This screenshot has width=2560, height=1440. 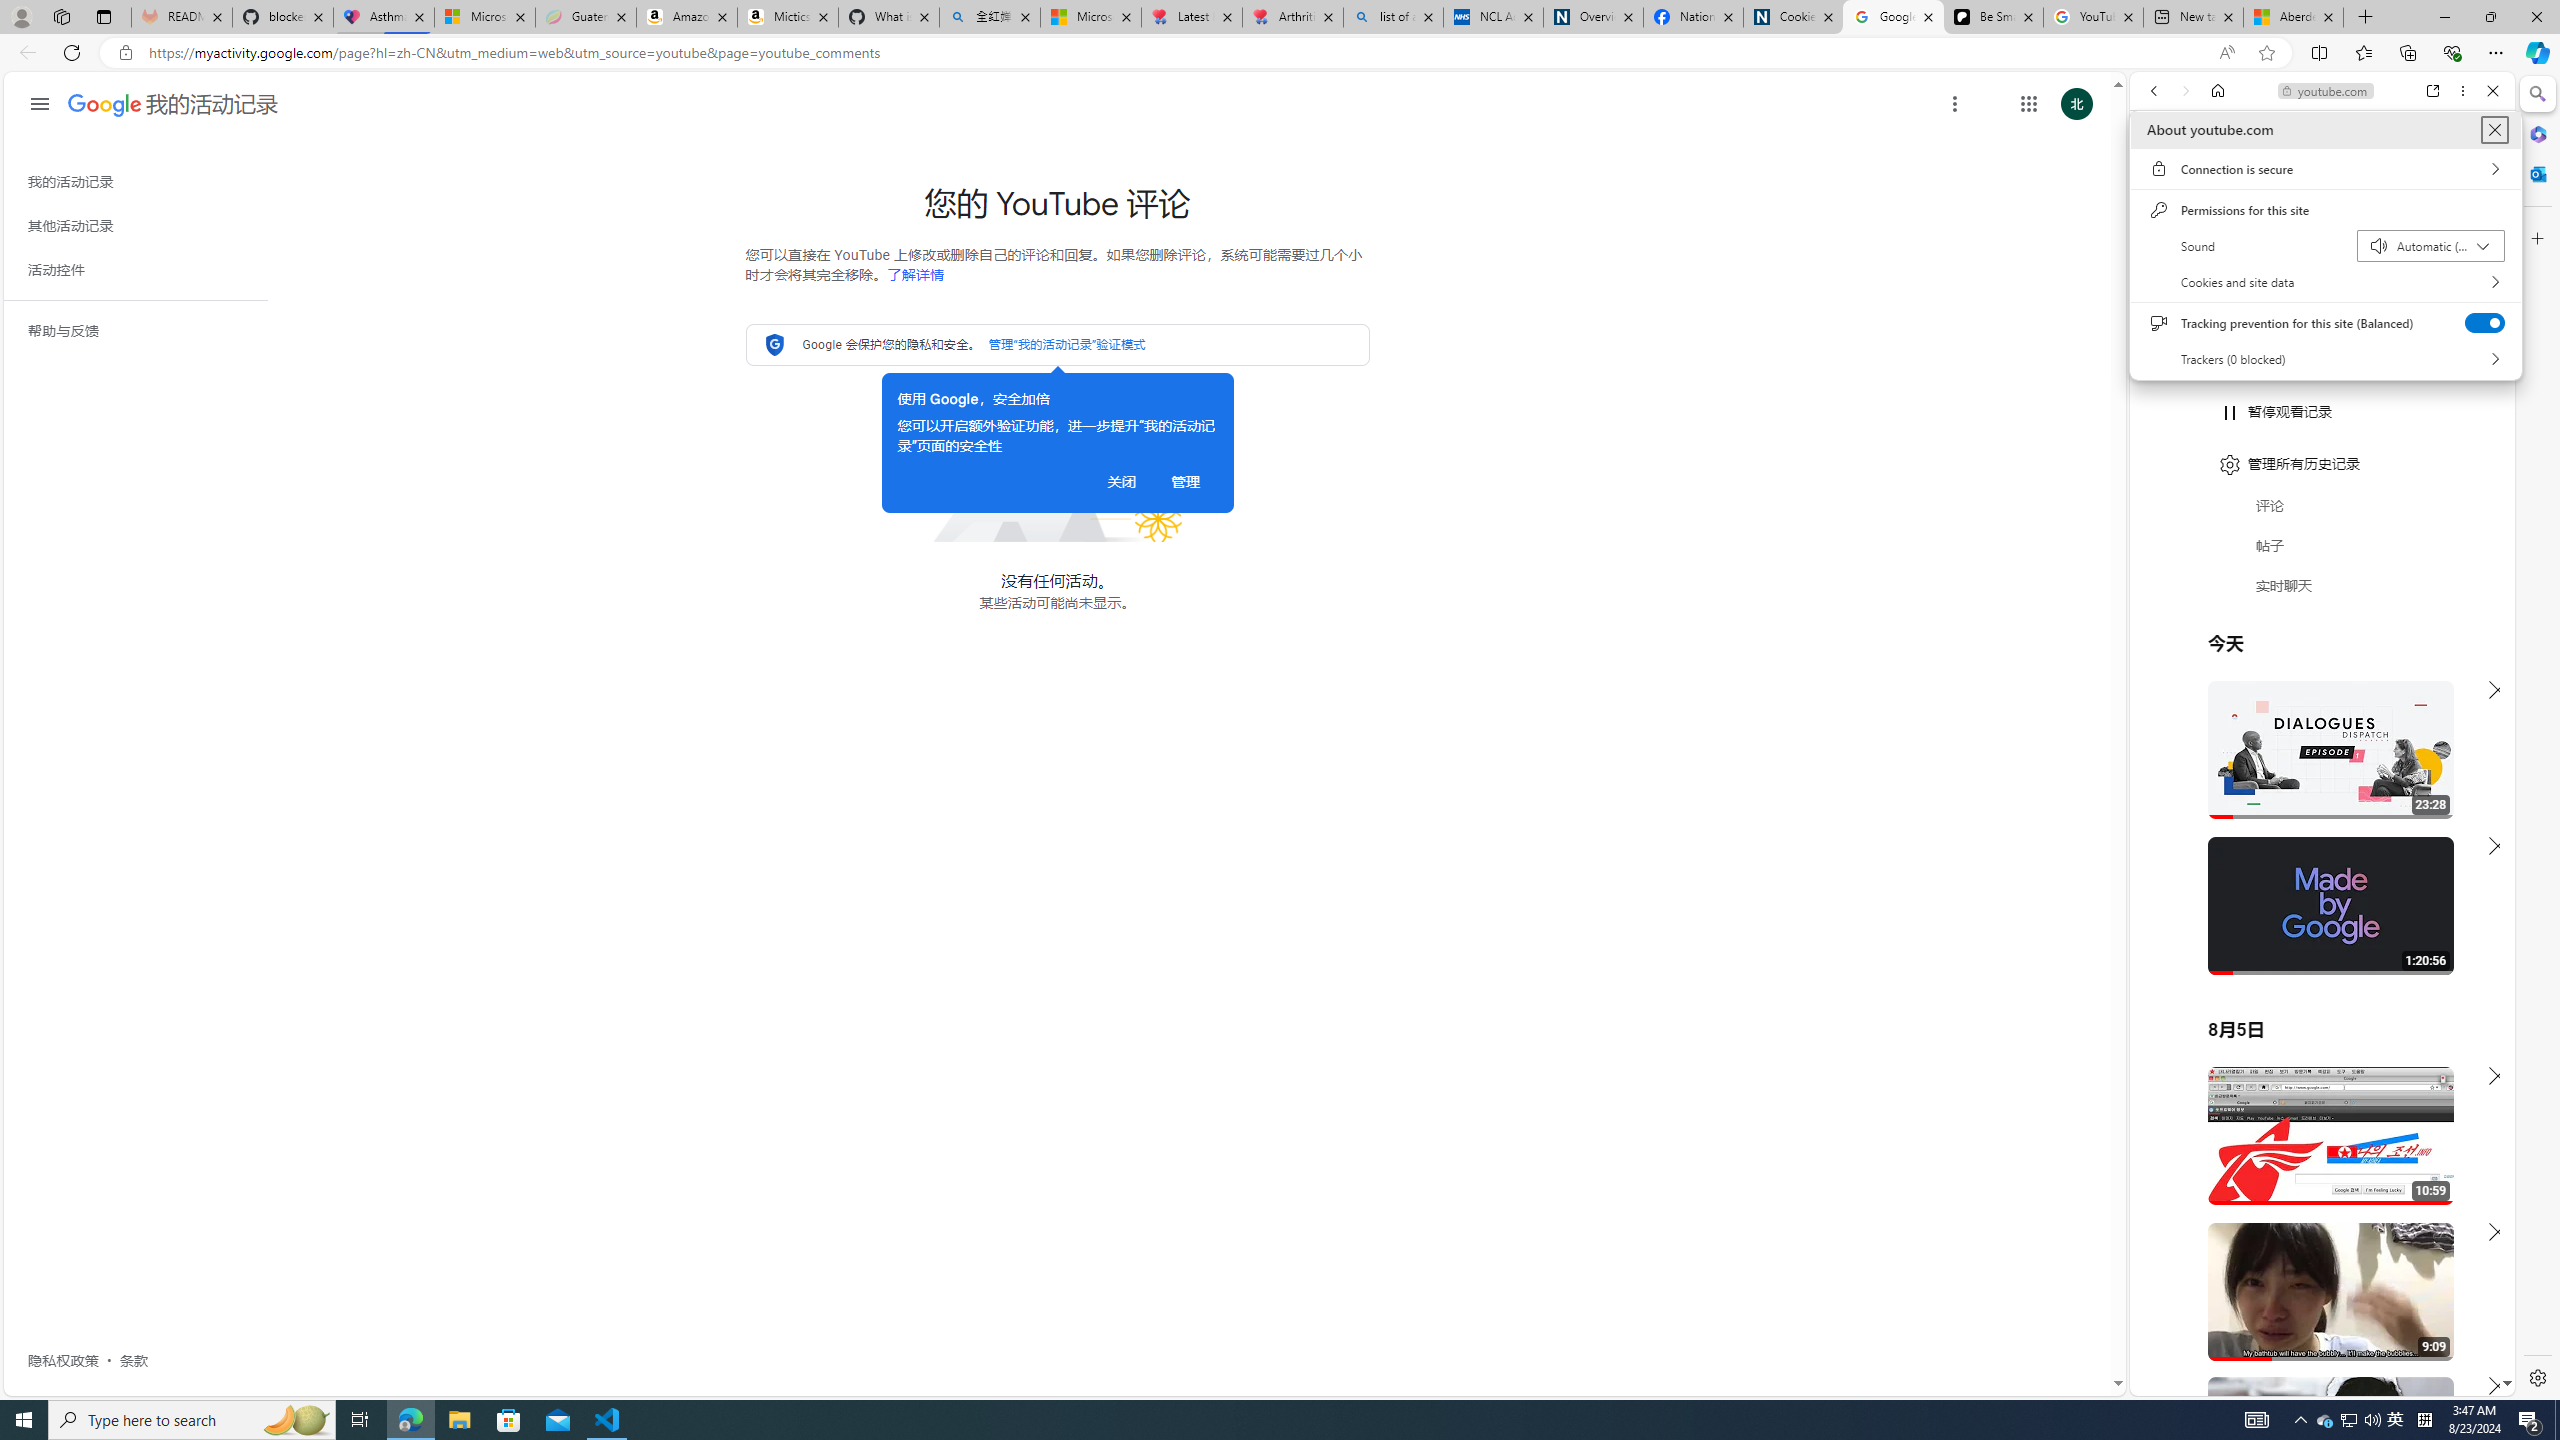 I want to click on Visual Studio Code - 1 running window, so click(x=608, y=1420).